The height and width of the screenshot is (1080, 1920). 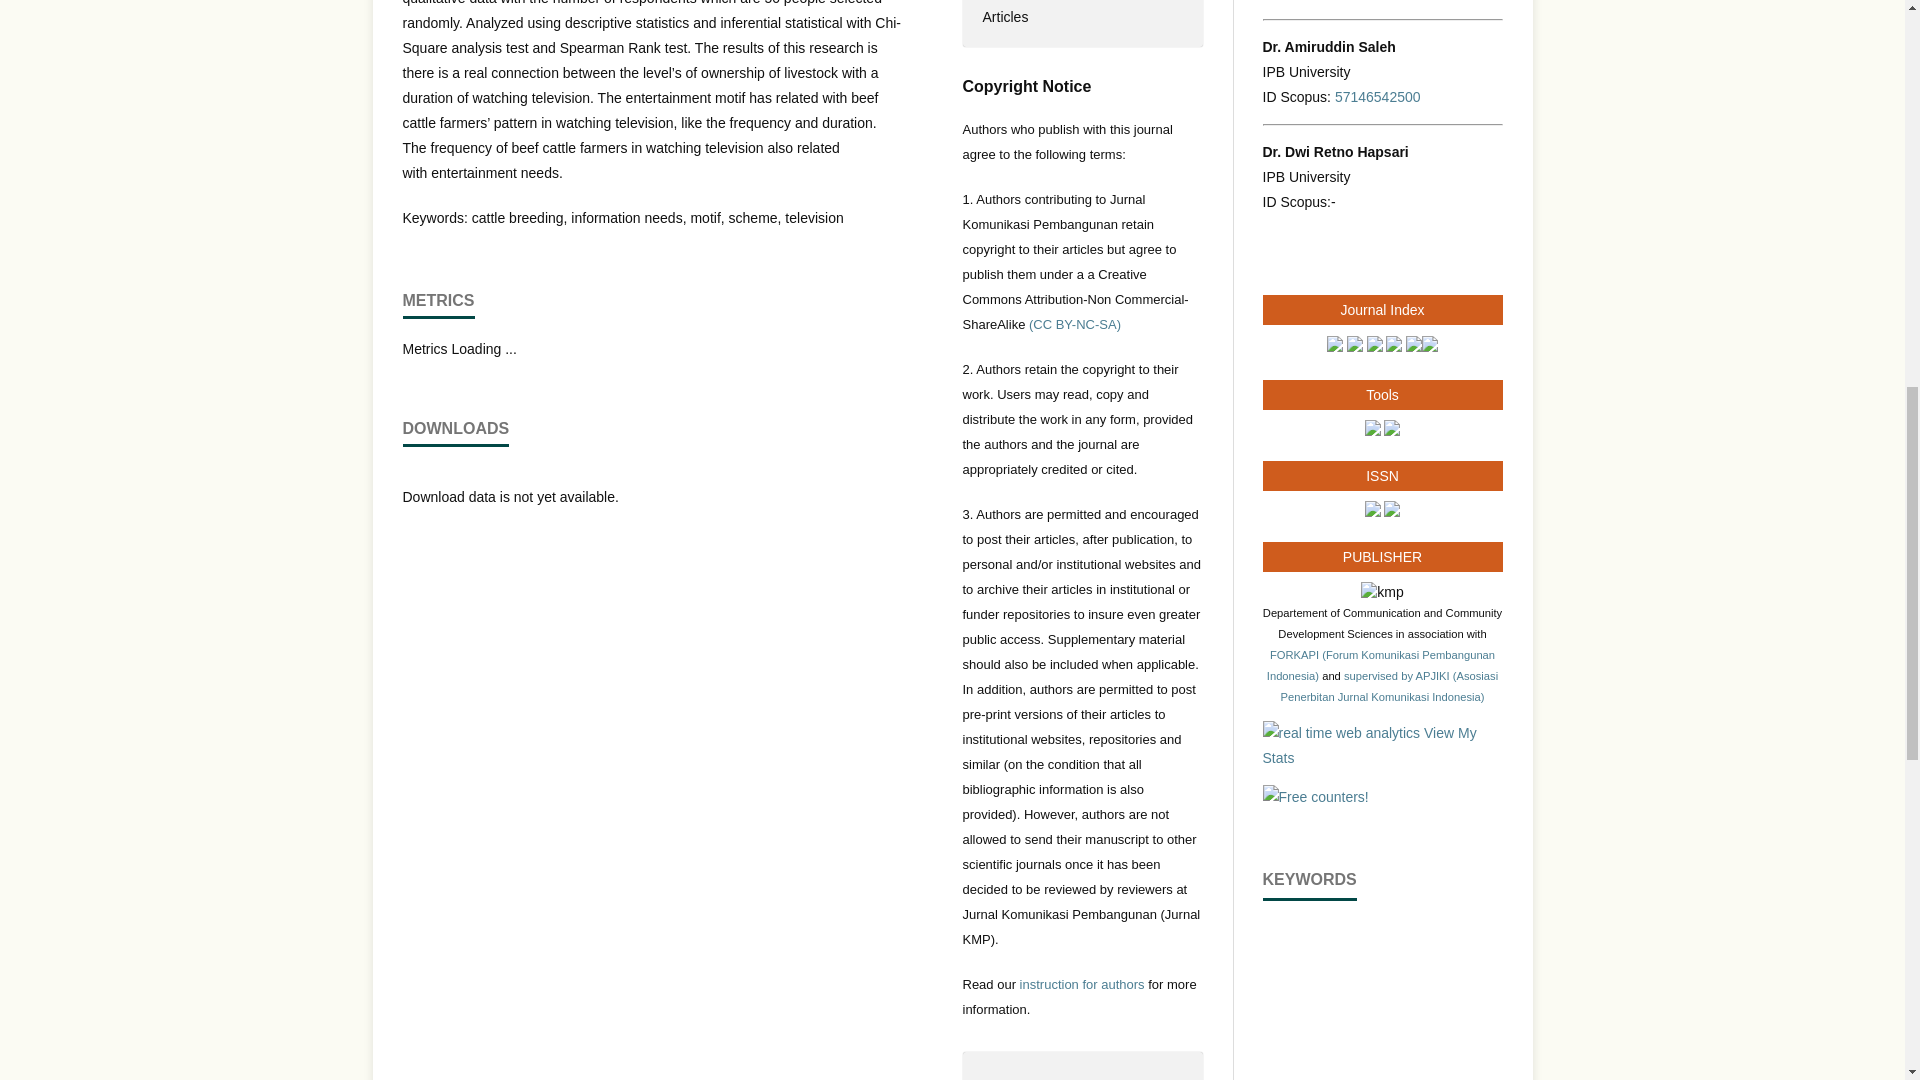 I want to click on Scopus ID, so click(x=1377, y=96).